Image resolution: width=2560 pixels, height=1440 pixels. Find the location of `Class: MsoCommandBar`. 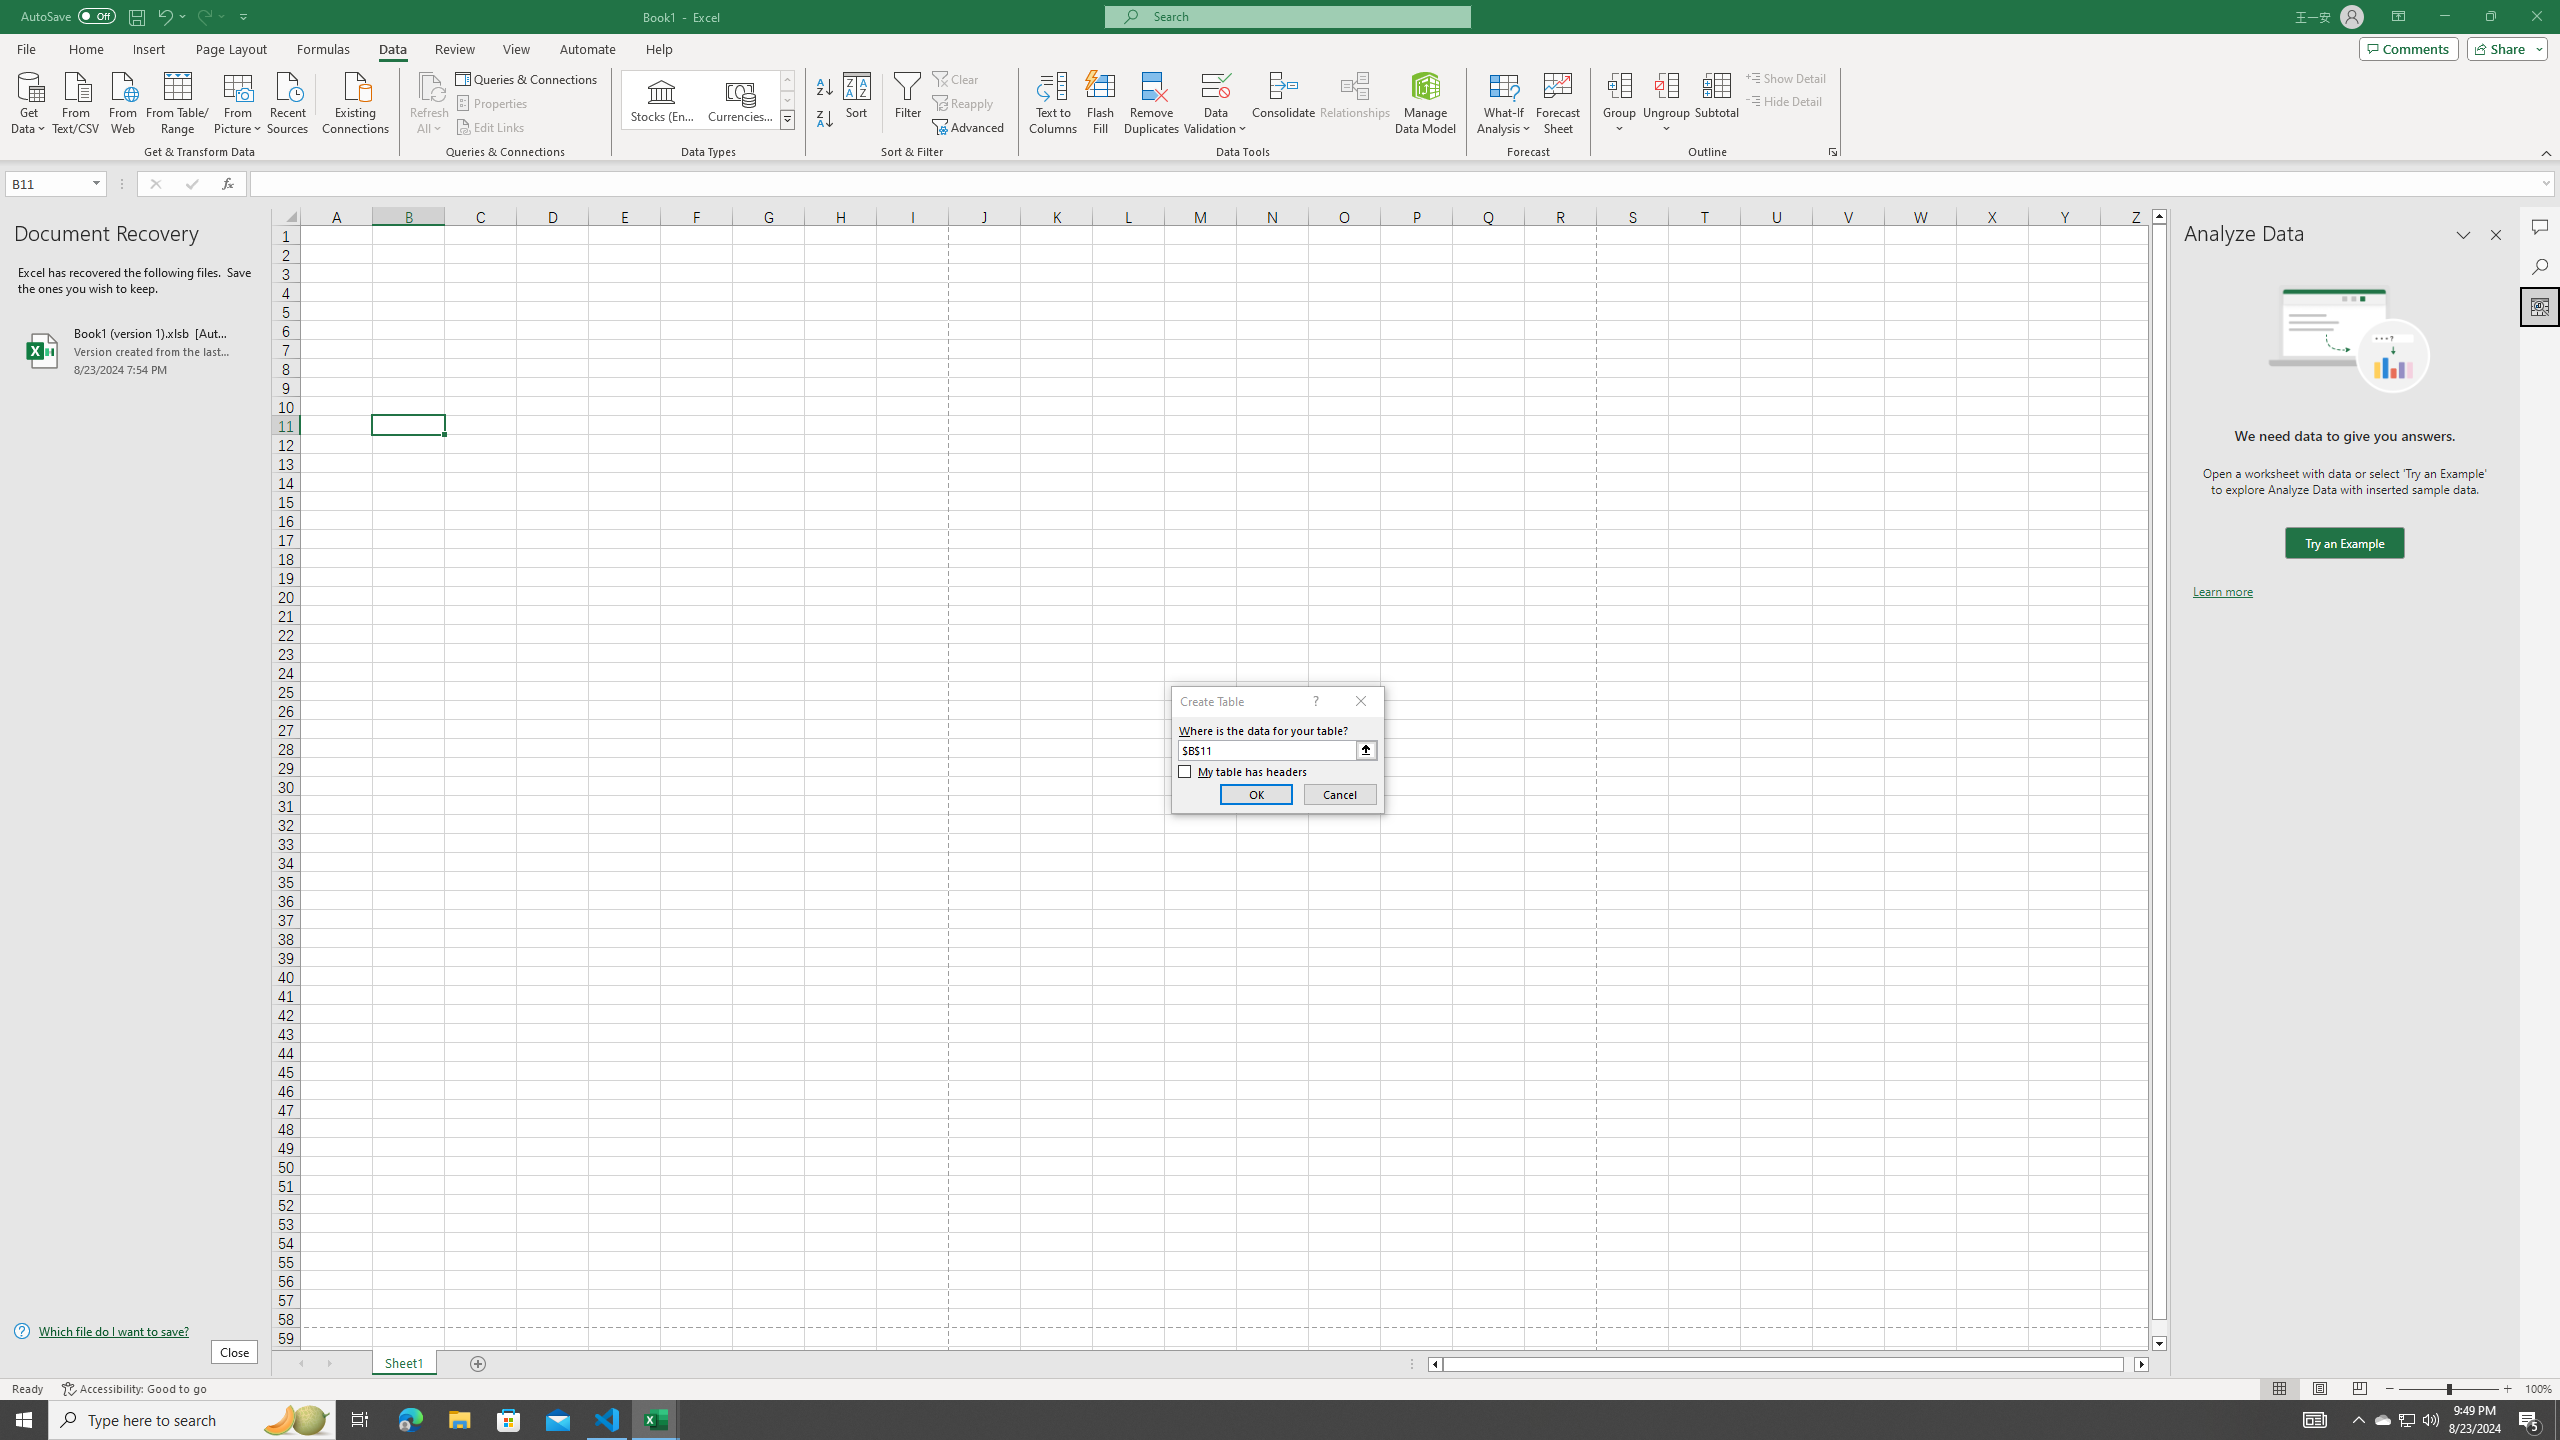

Class: MsoCommandBar is located at coordinates (1280, 80).